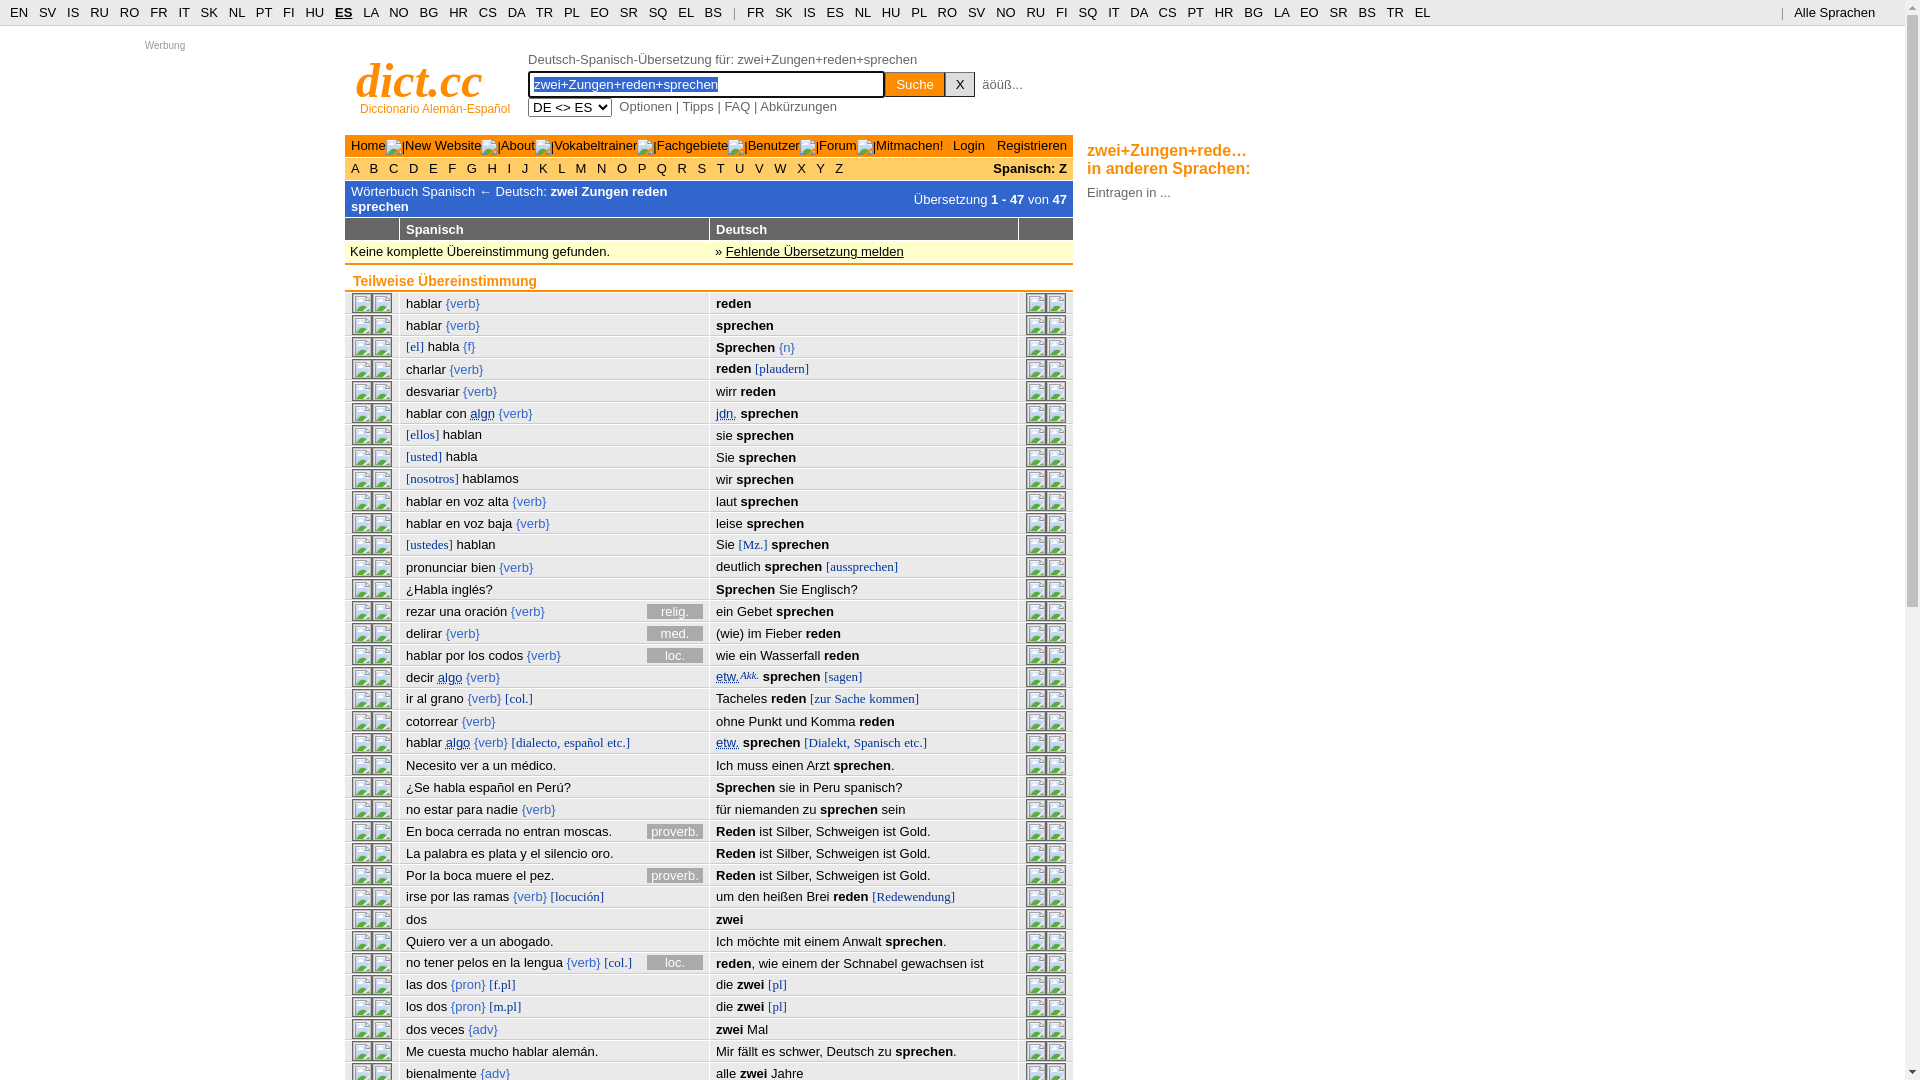 The width and height of the screenshot is (1920, 1080). I want to click on D, so click(414, 168).